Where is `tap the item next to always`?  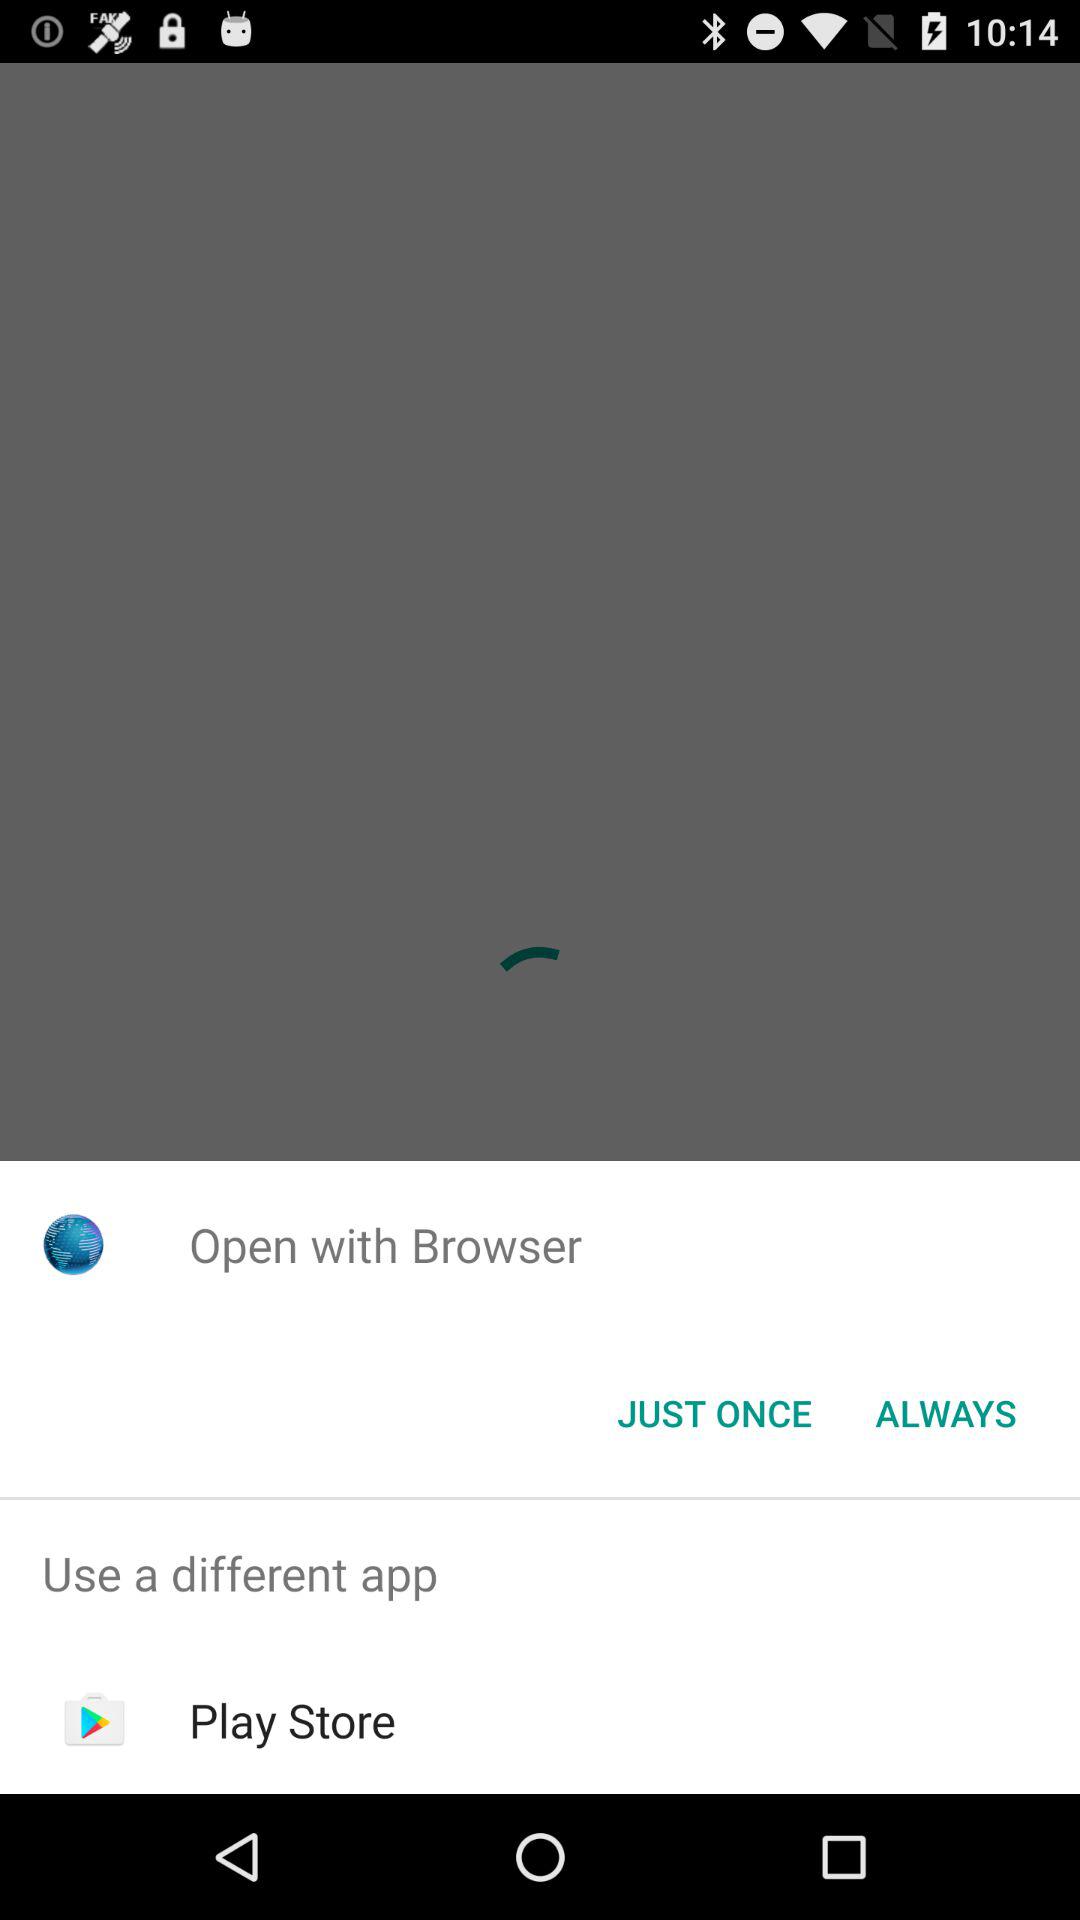
tap the item next to always is located at coordinates (714, 1413).